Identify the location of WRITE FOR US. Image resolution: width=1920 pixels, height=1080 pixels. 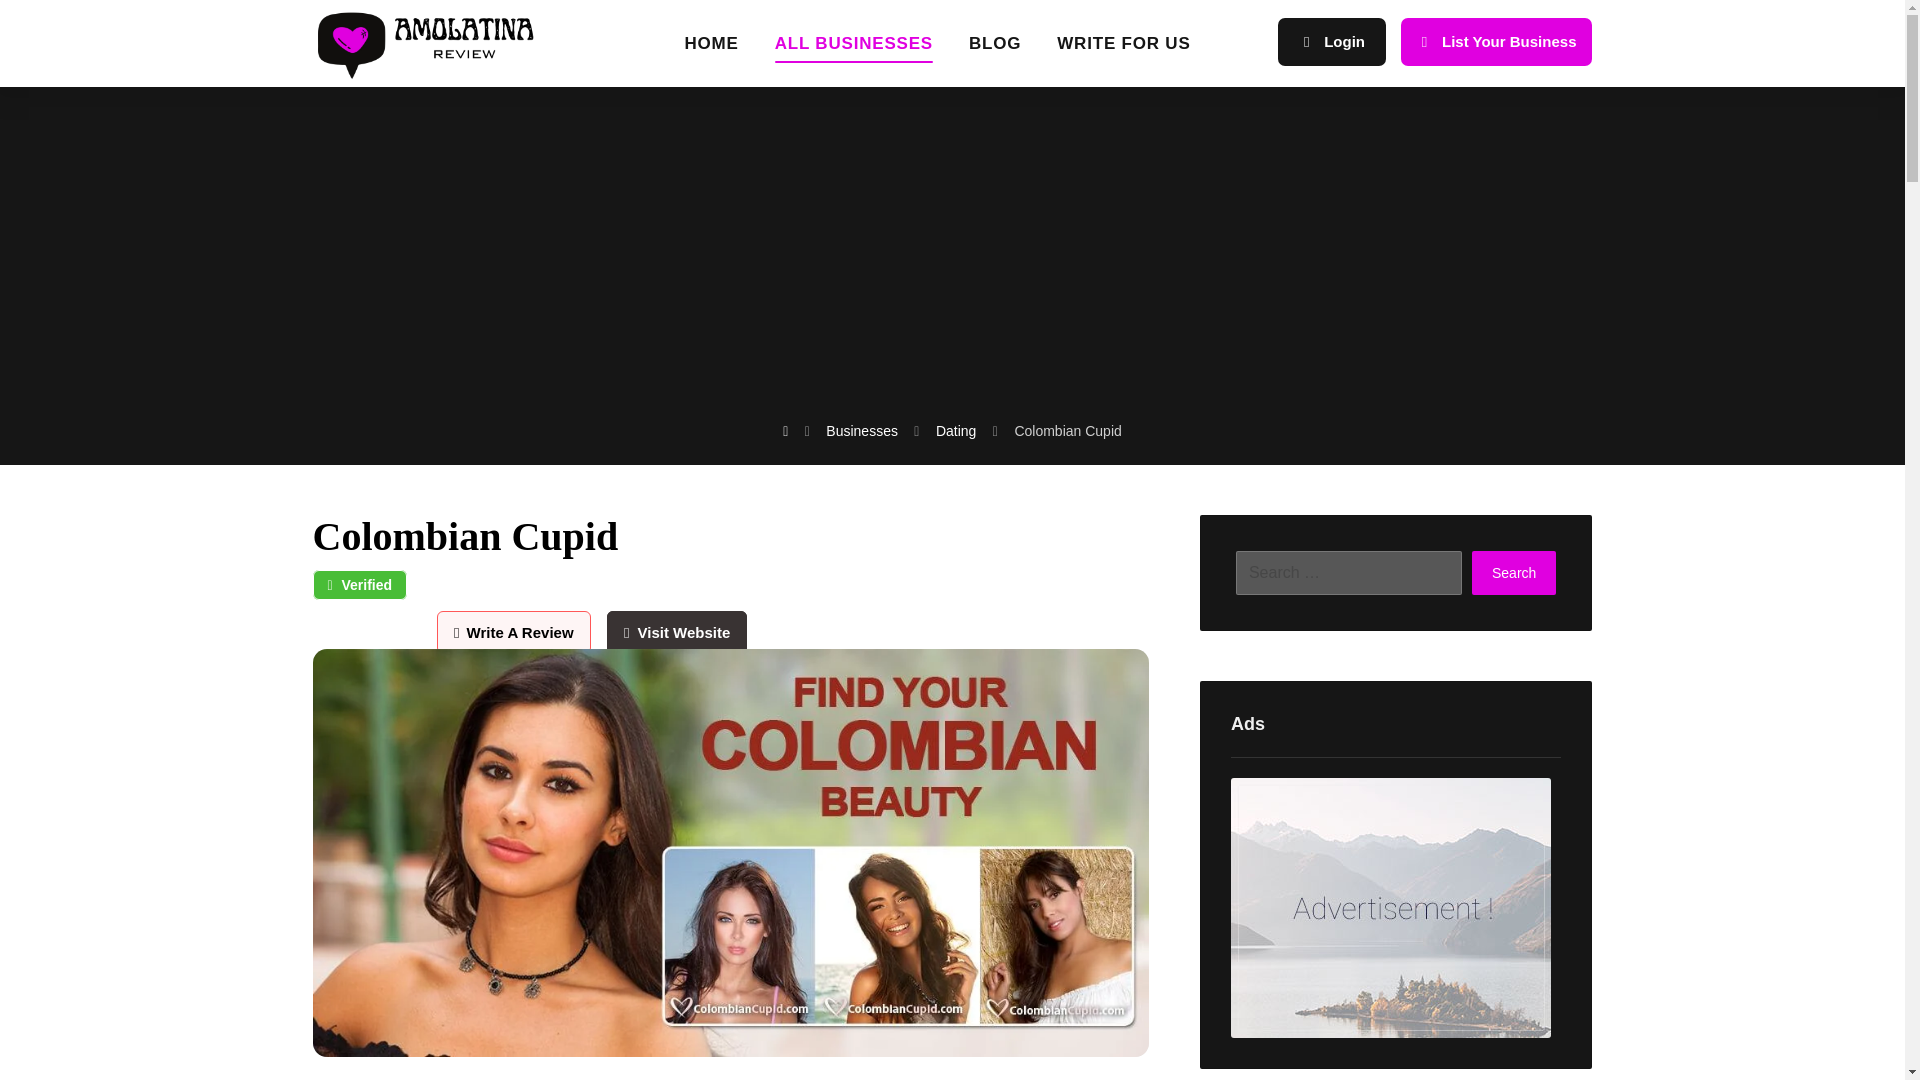
(1124, 50).